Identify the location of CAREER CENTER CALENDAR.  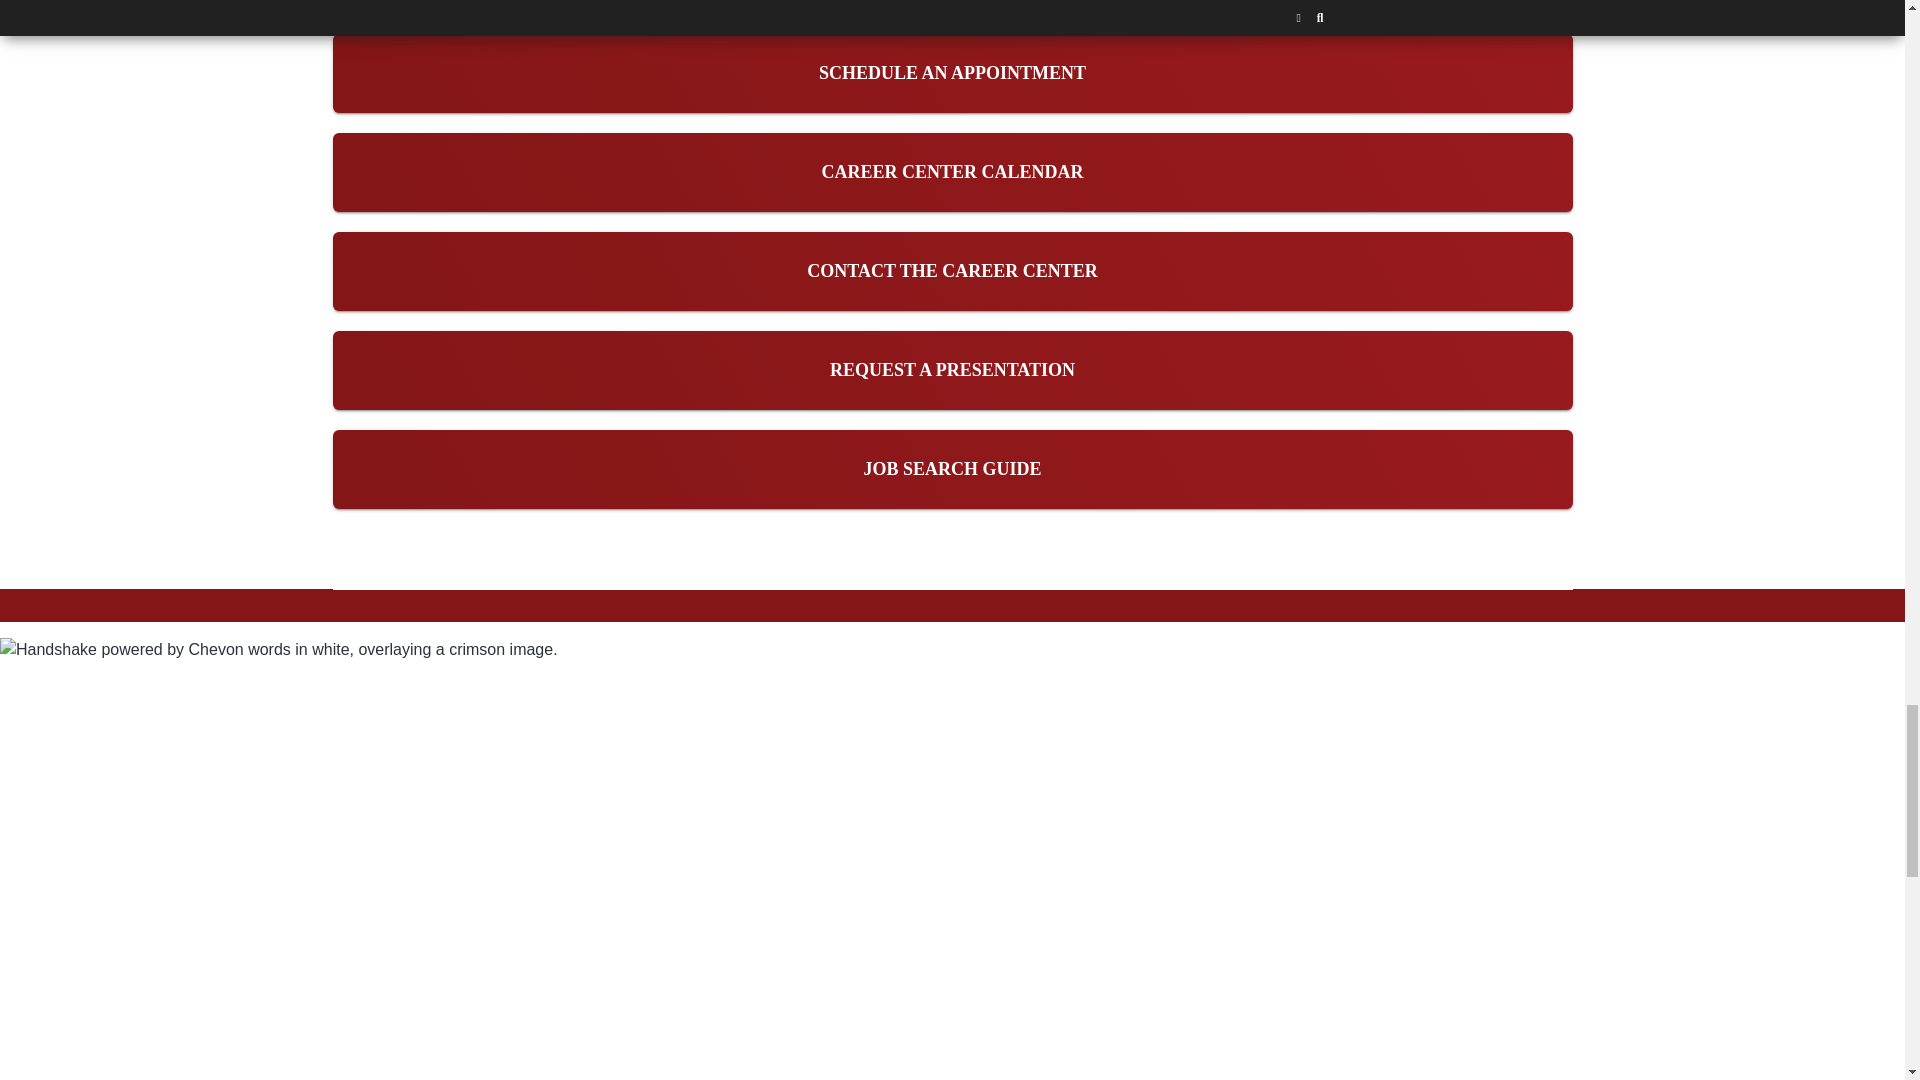
(952, 172).